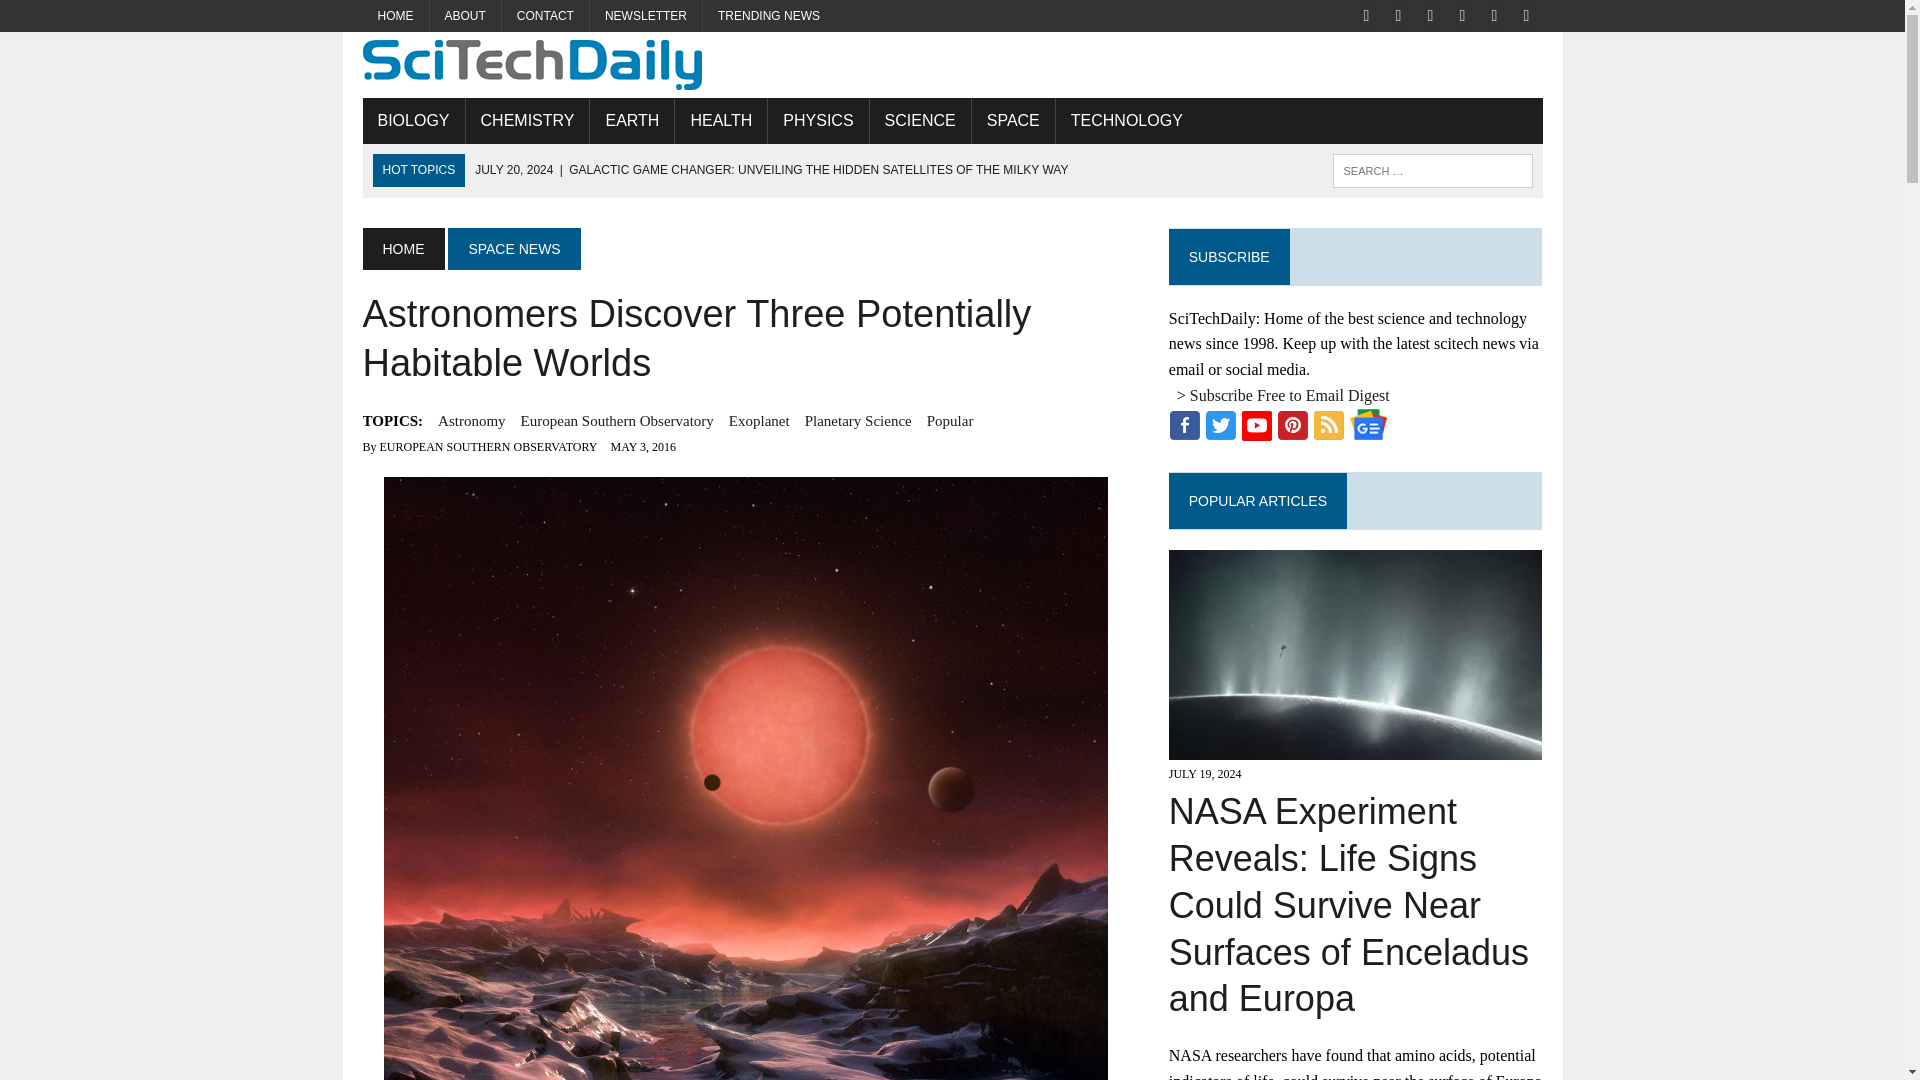 This screenshot has height=1080, width=1920. Describe the element at coordinates (513, 248) in the screenshot. I see `SPACE NEWS` at that location.